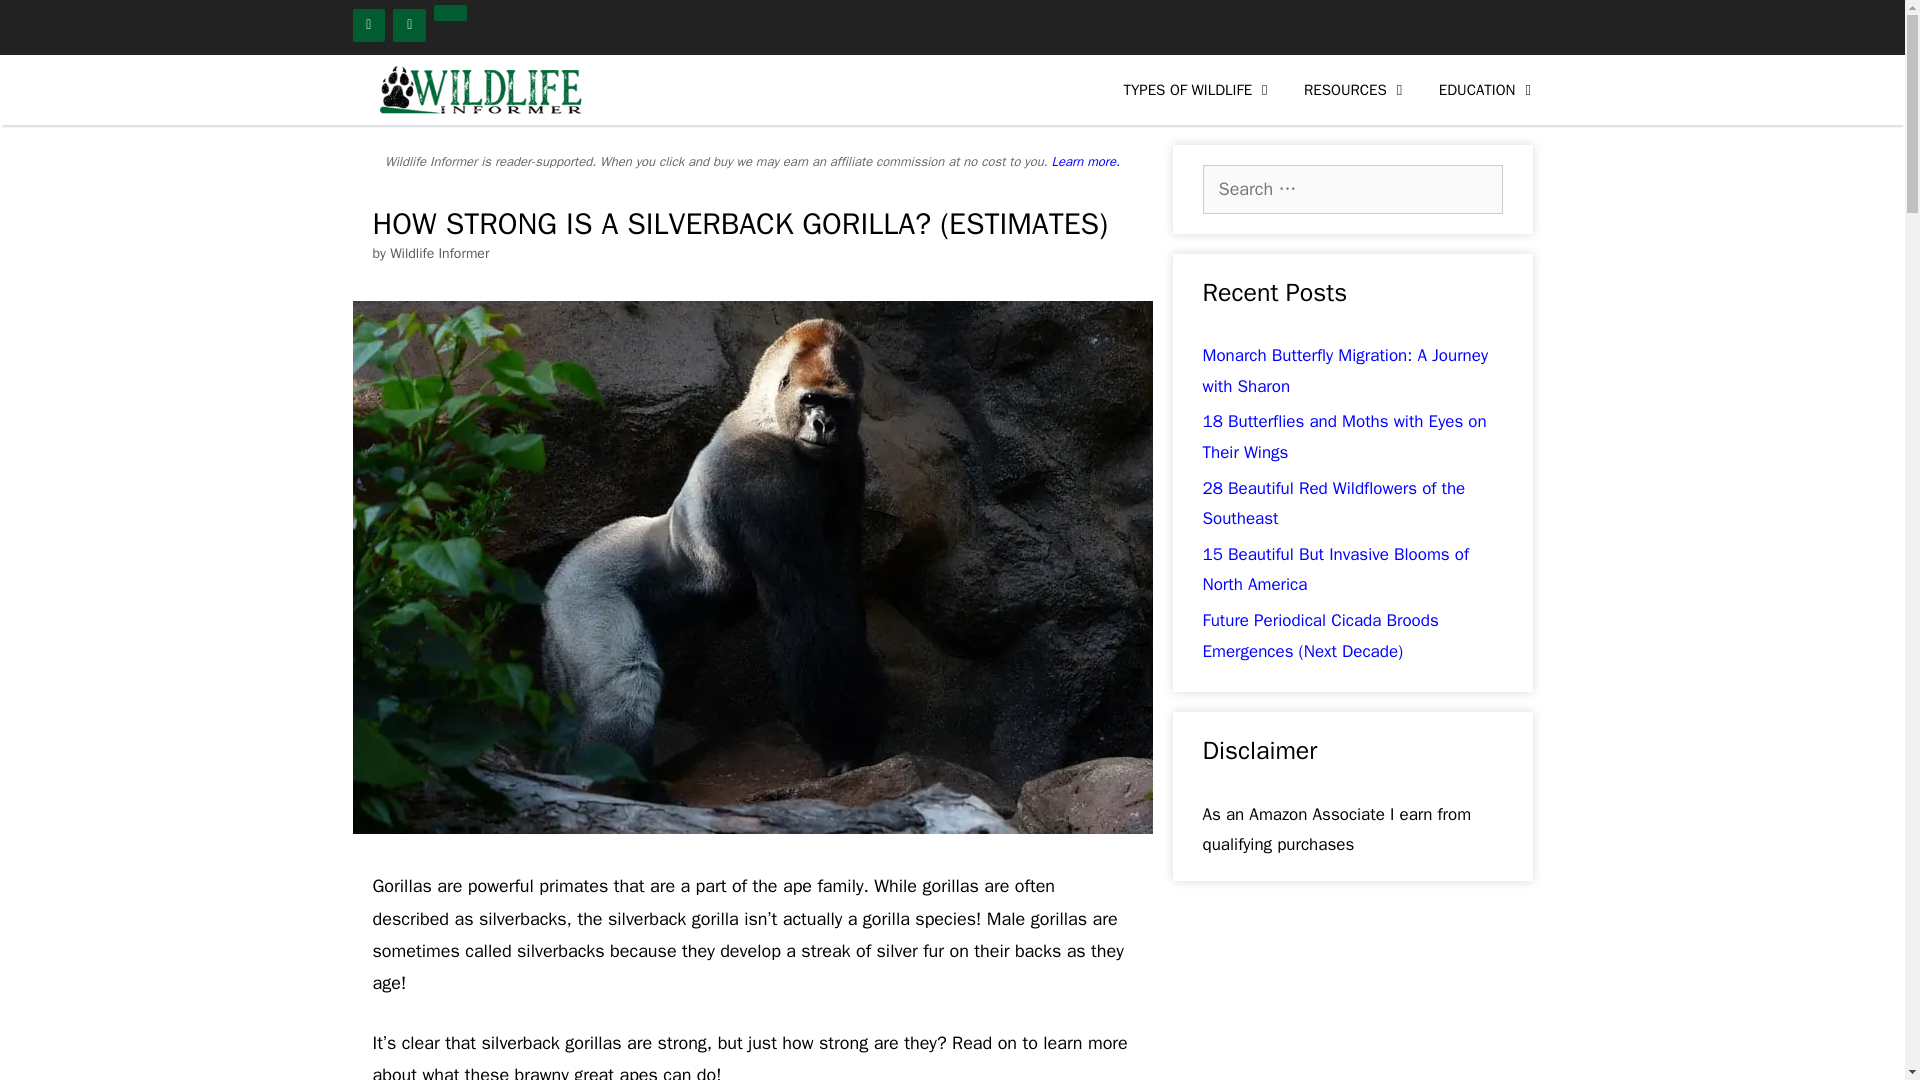  I want to click on YouTube, so click(410, 25).